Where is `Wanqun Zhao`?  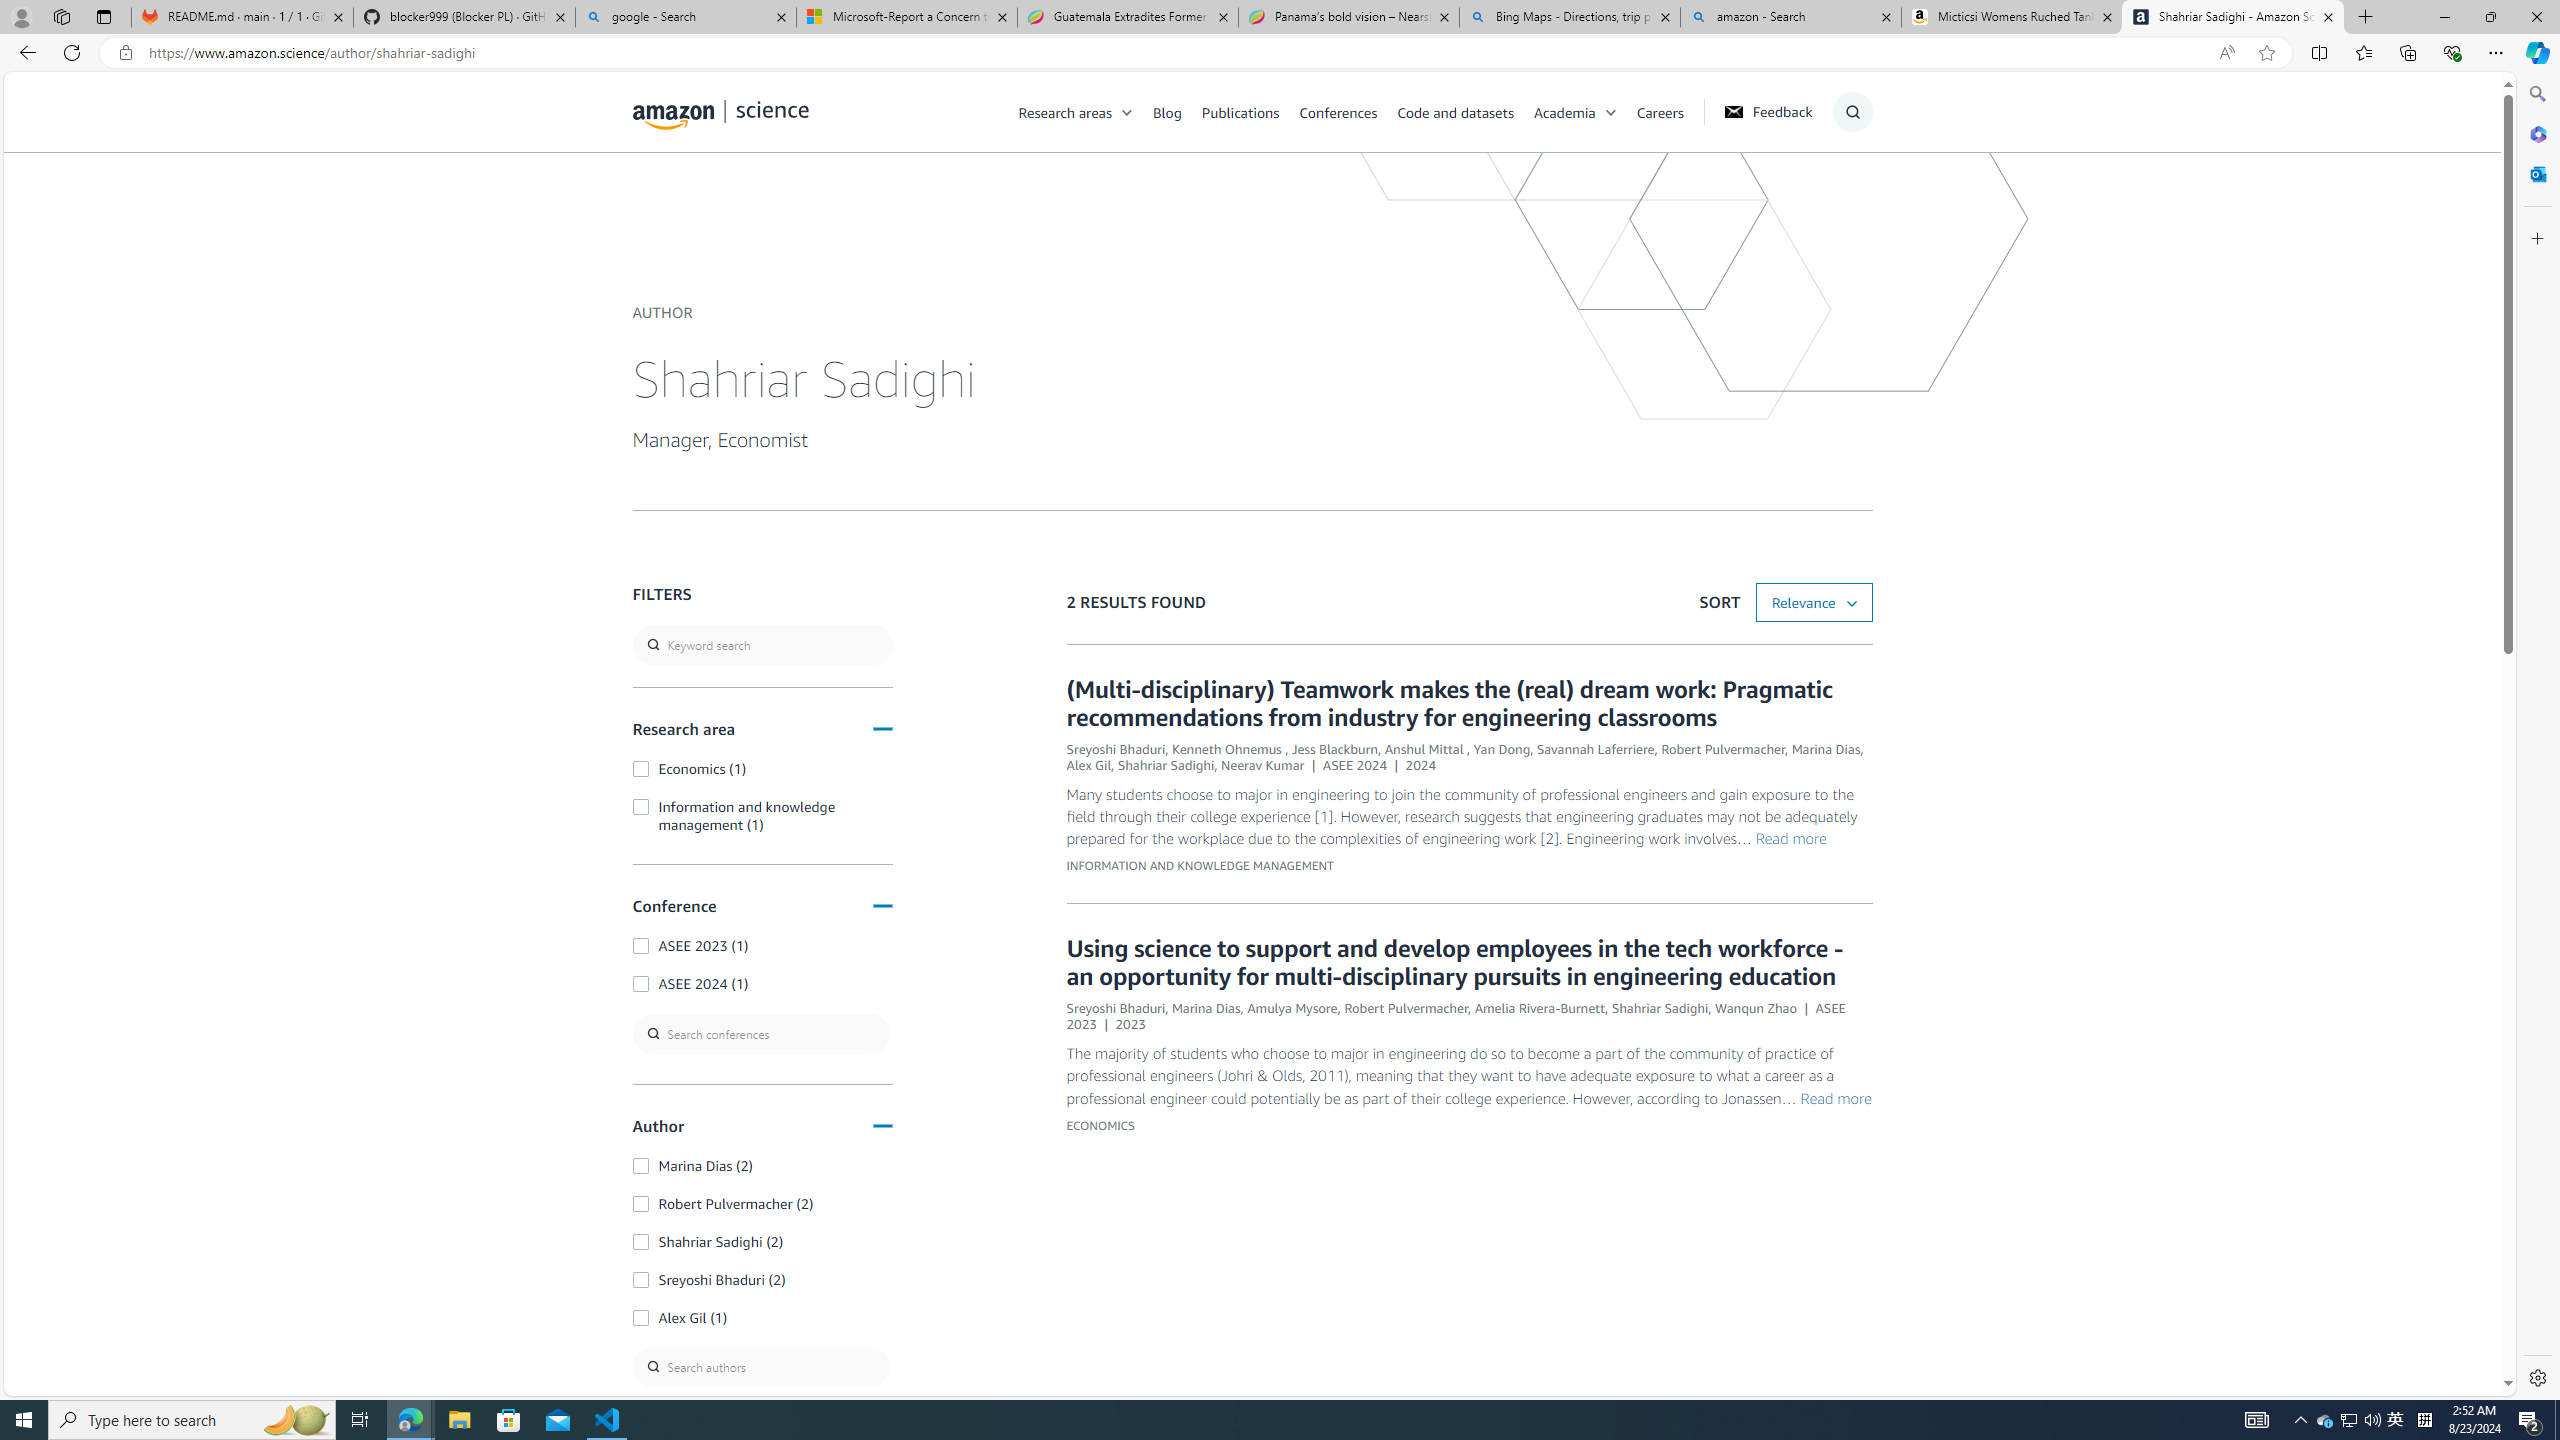
Wanqun Zhao is located at coordinates (1756, 1008).